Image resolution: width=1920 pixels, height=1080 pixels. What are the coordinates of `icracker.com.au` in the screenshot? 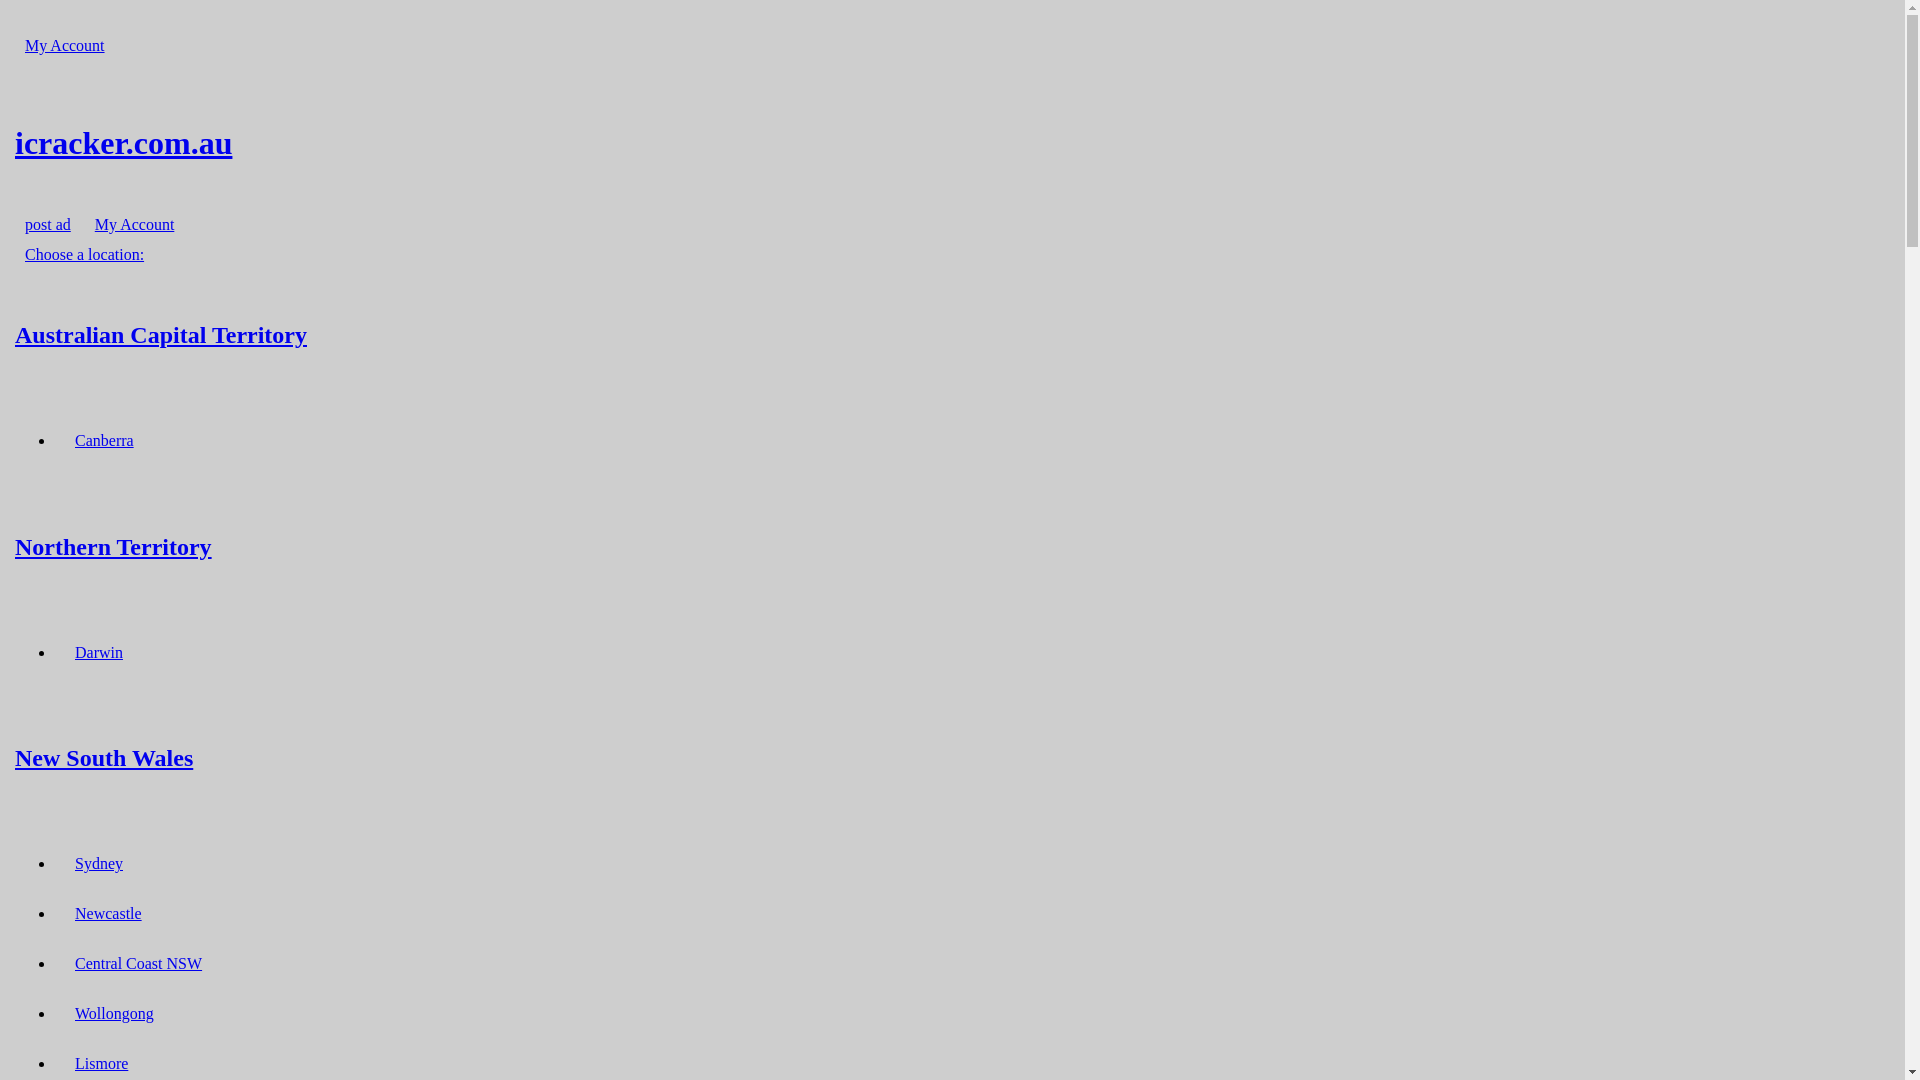 It's located at (952, 143).